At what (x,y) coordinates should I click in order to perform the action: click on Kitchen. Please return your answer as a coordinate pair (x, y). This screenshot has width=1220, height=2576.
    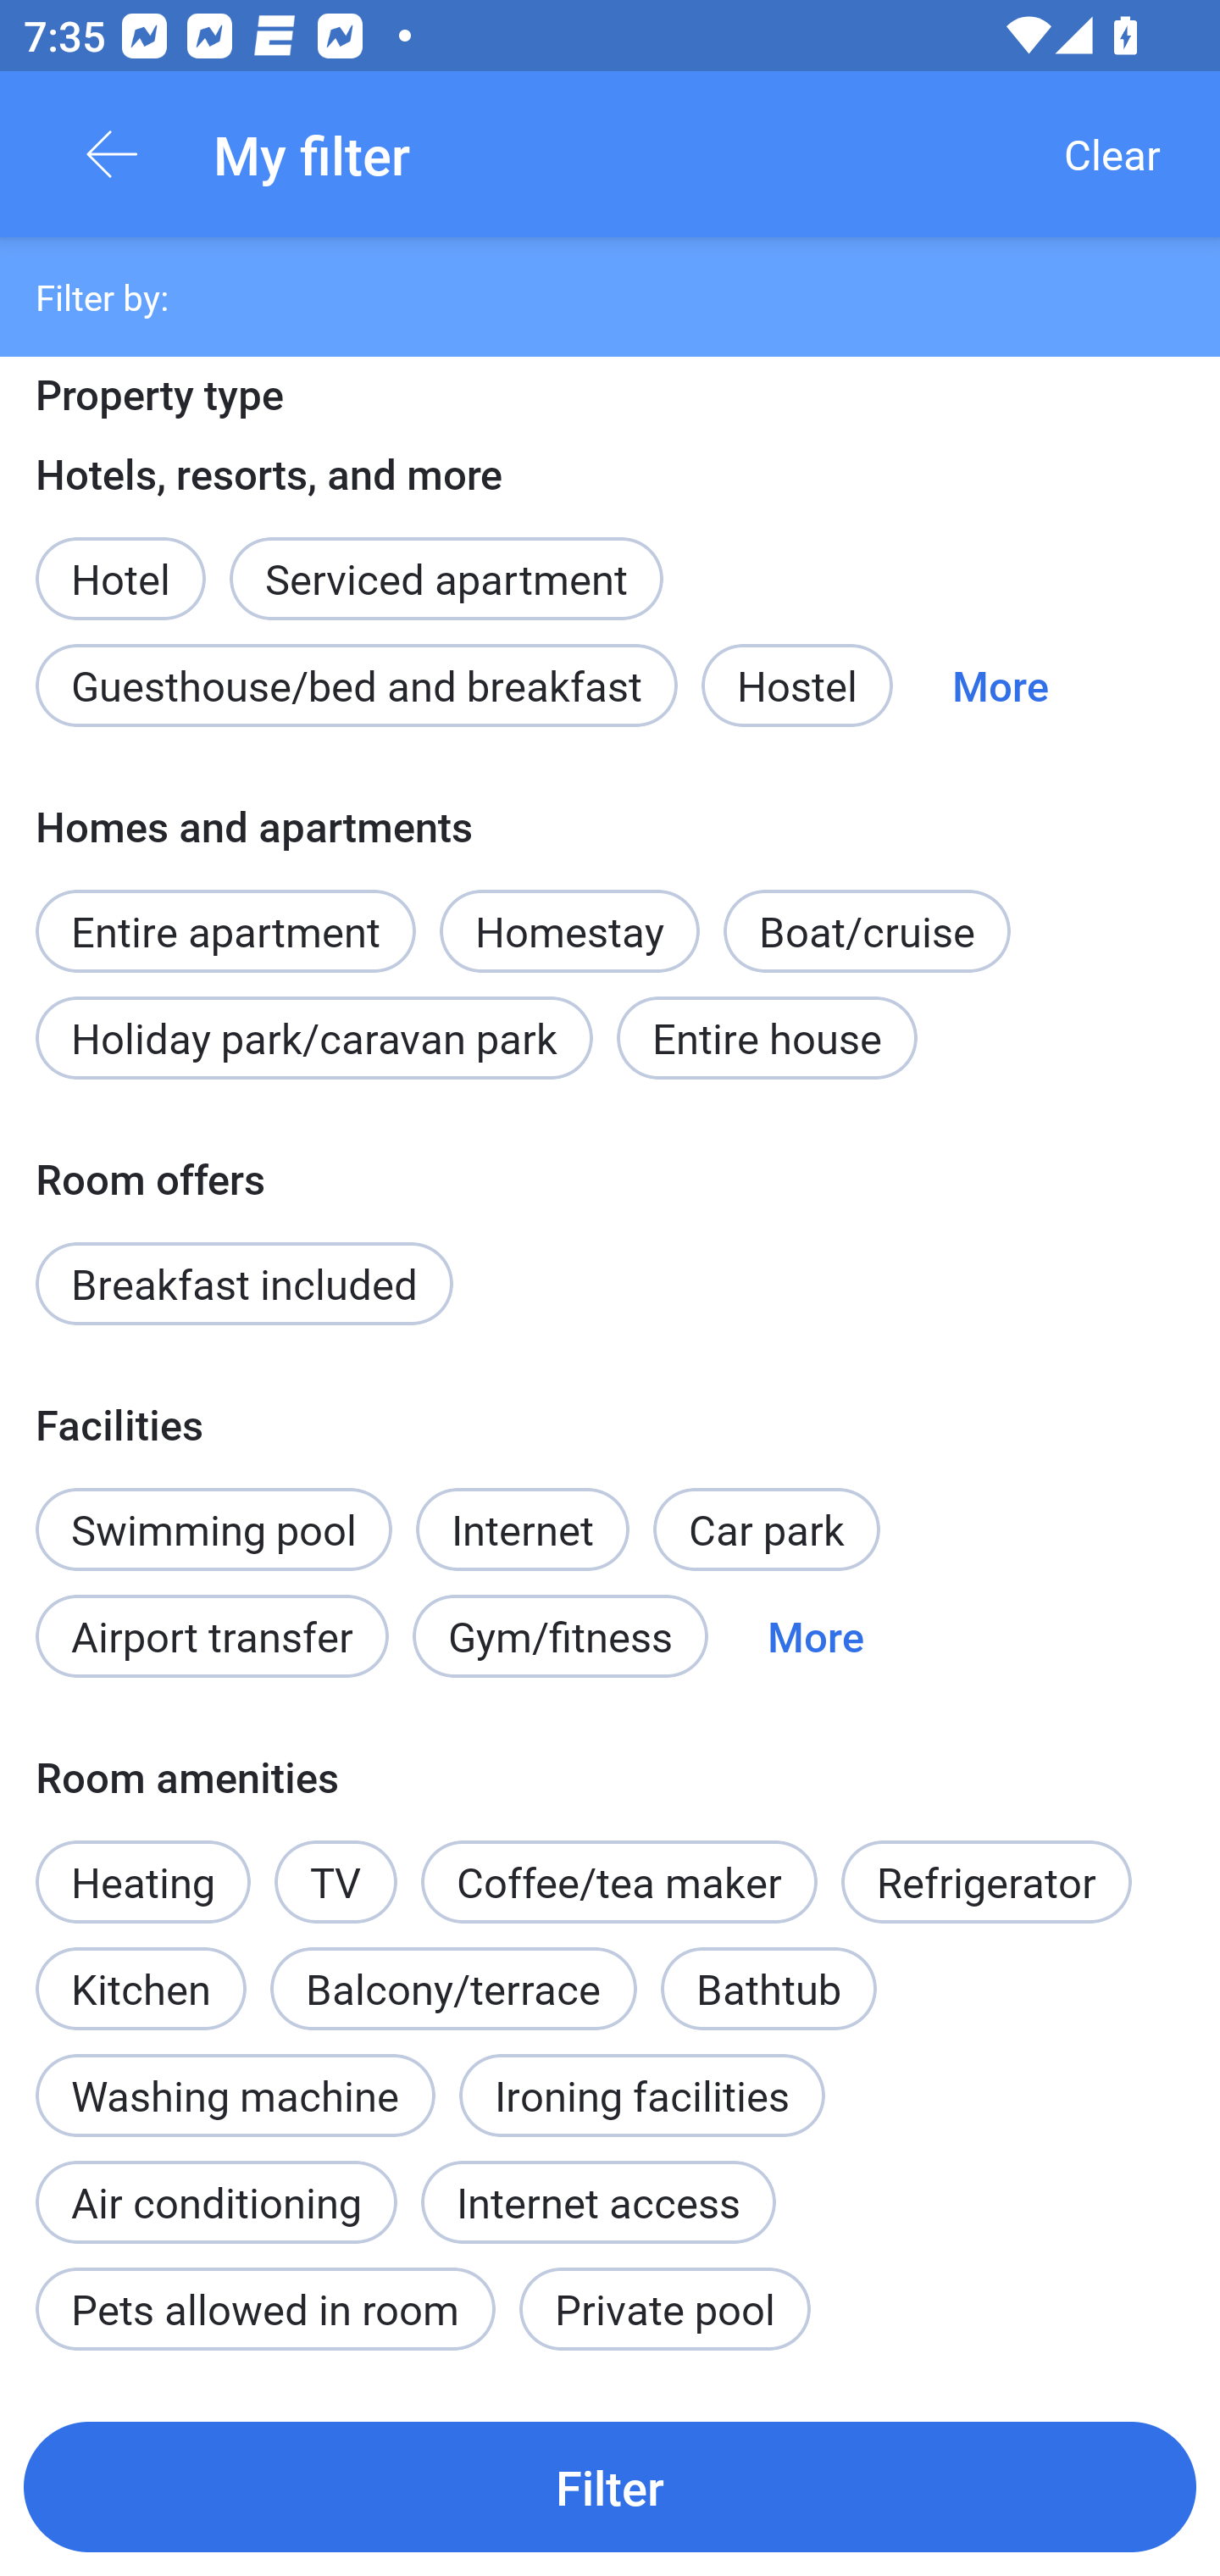
    Looking at the image, I should click on (141, 1970).